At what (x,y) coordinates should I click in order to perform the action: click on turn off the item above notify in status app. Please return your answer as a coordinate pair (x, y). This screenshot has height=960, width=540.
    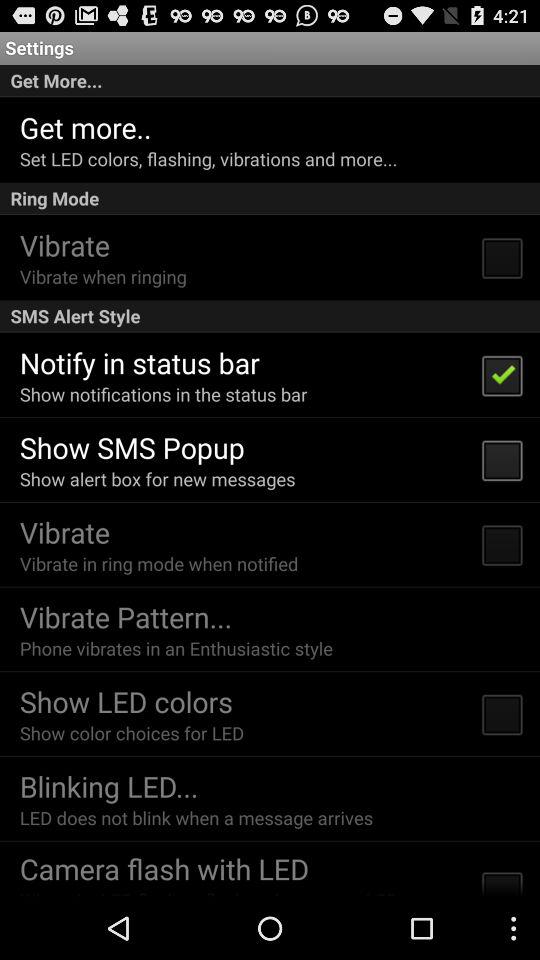
    Looking at the image, I should click on (270, 316).